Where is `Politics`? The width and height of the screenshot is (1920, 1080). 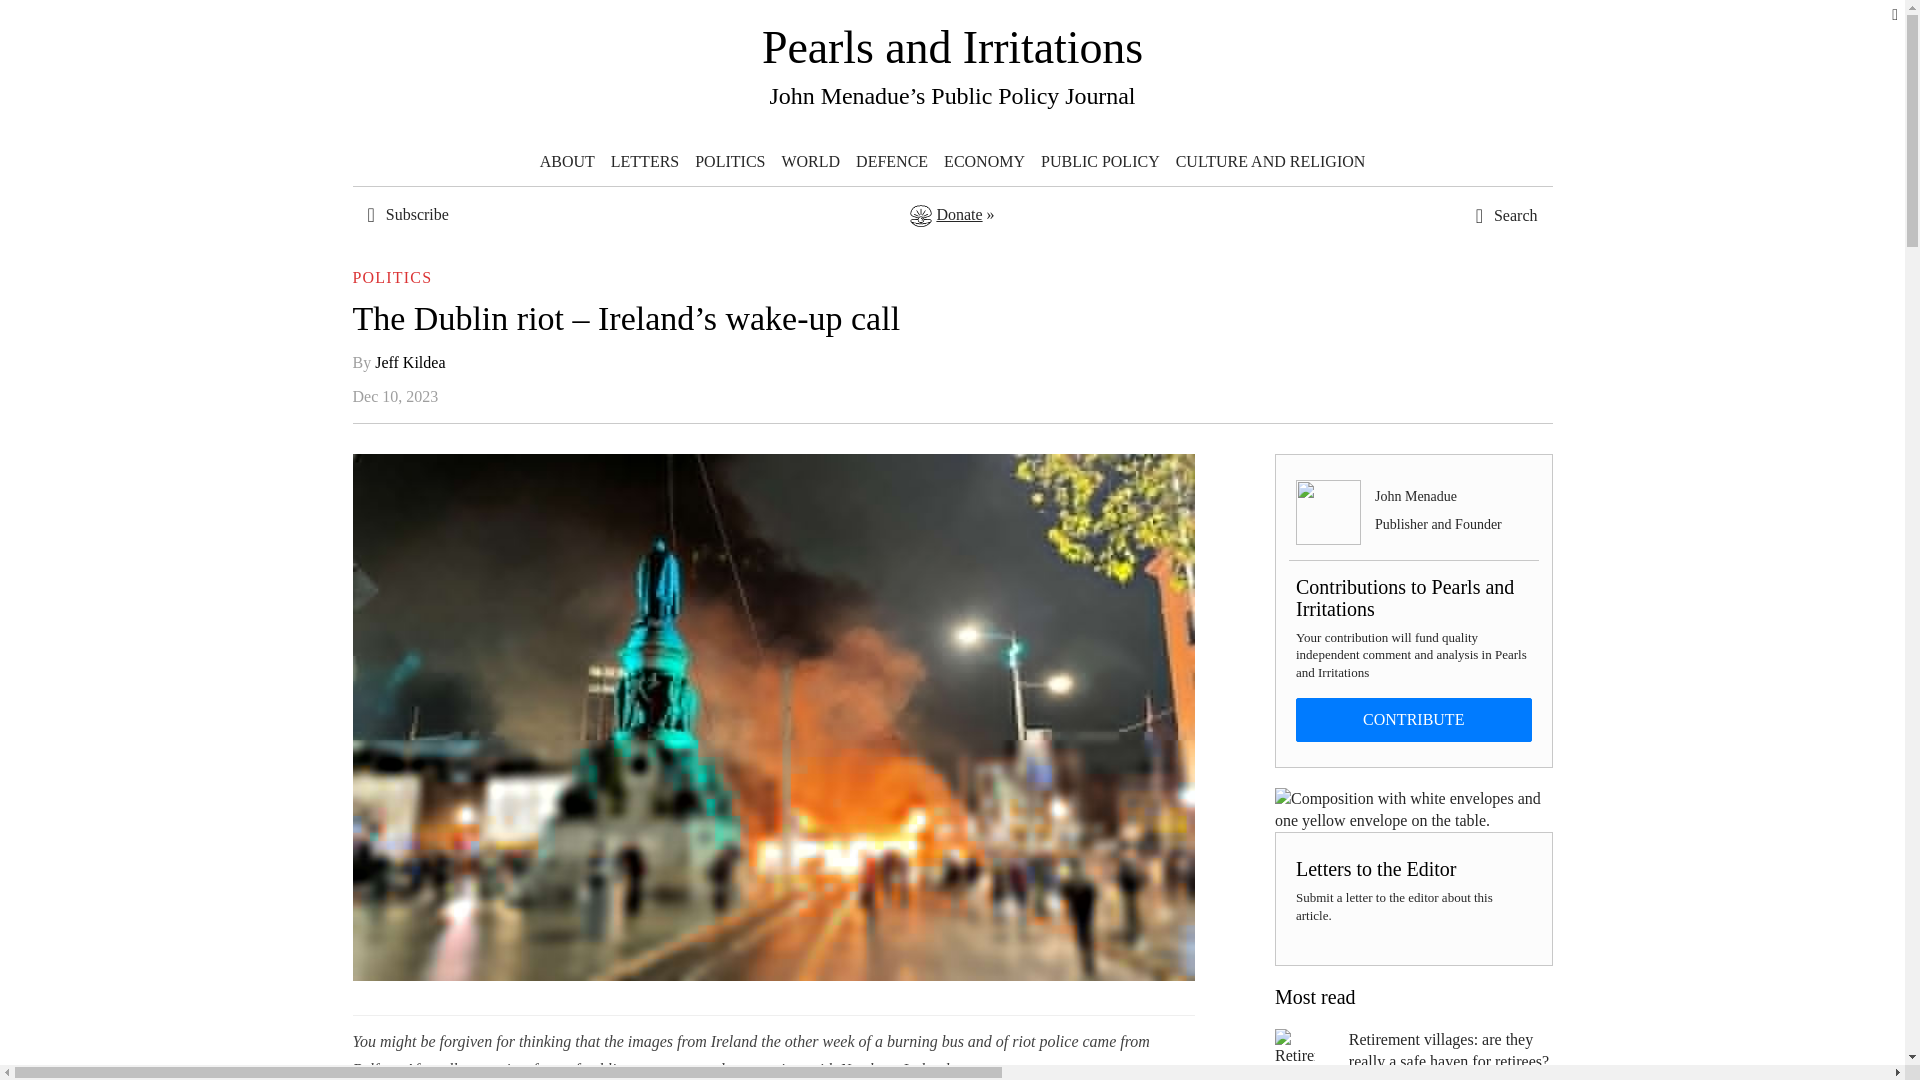 Politics is located at coordinates (730, 162).